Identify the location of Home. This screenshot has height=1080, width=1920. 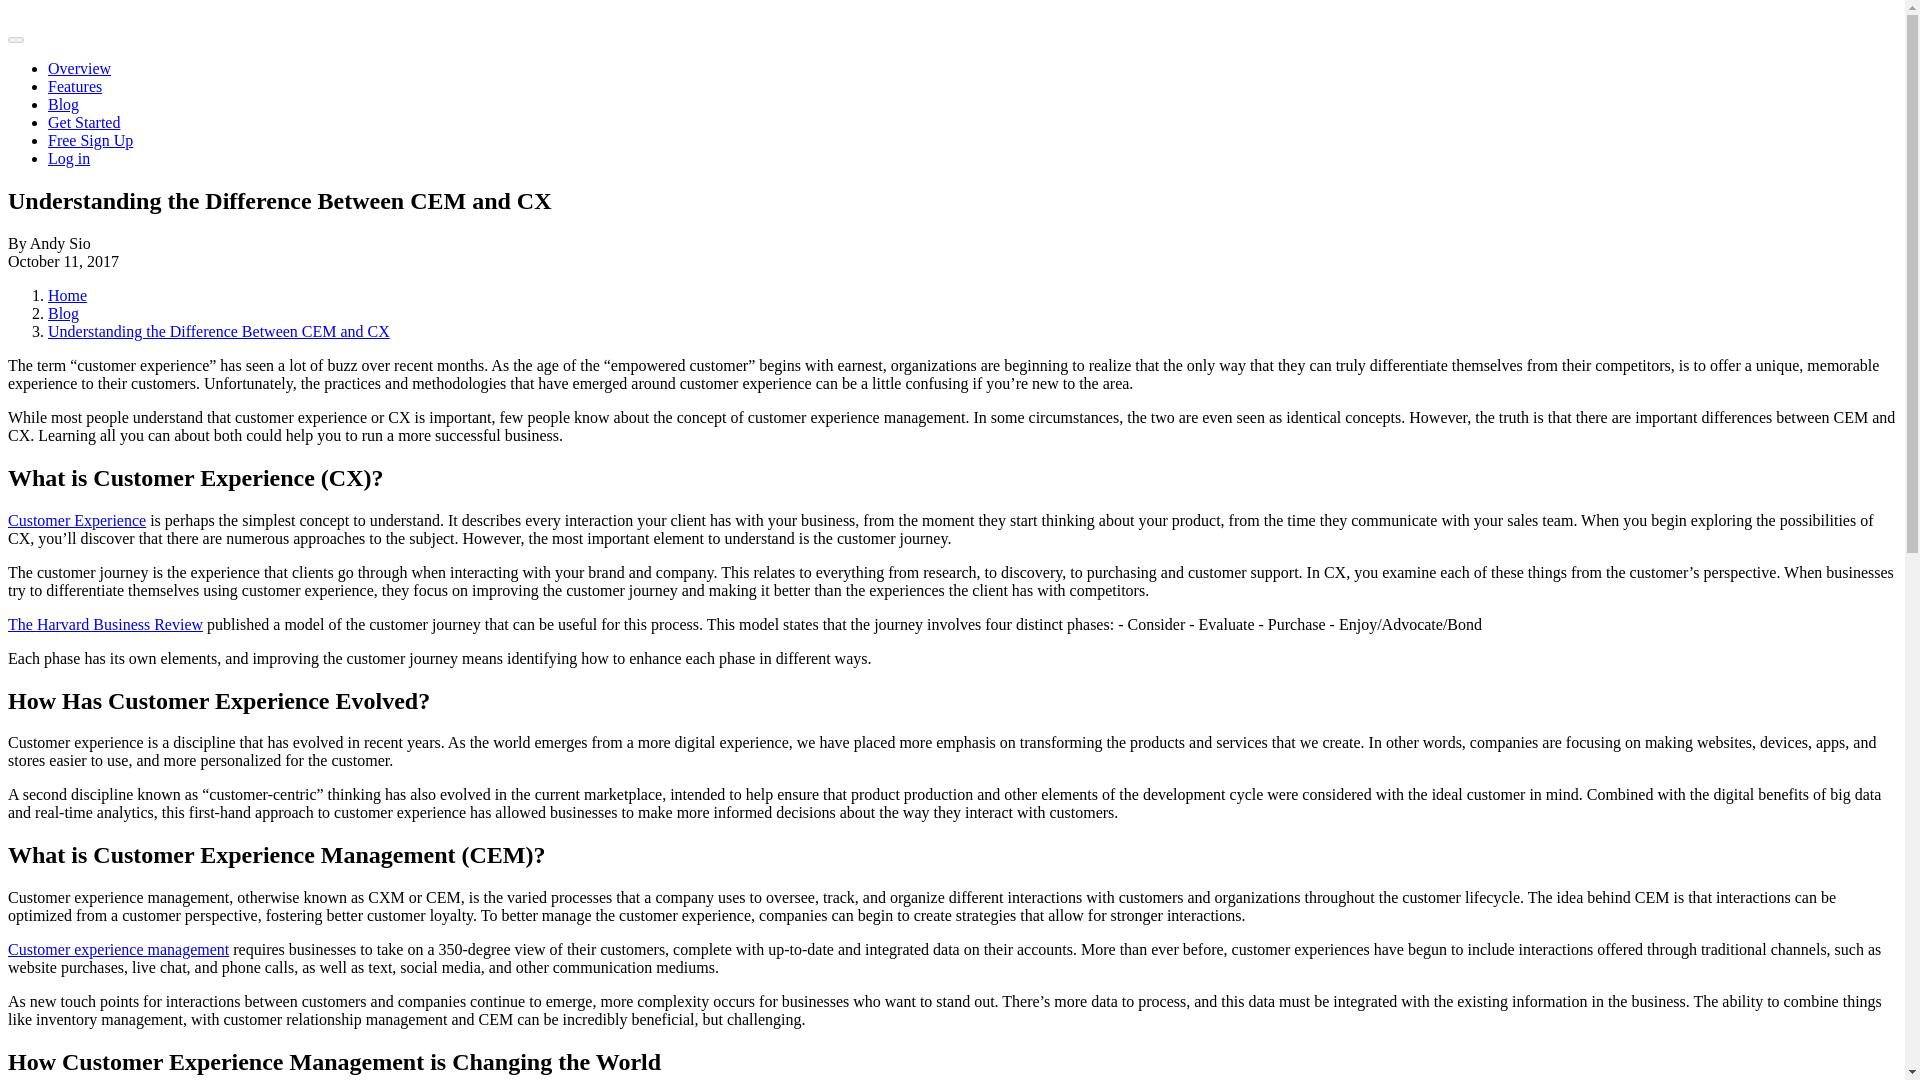
(67, 295).